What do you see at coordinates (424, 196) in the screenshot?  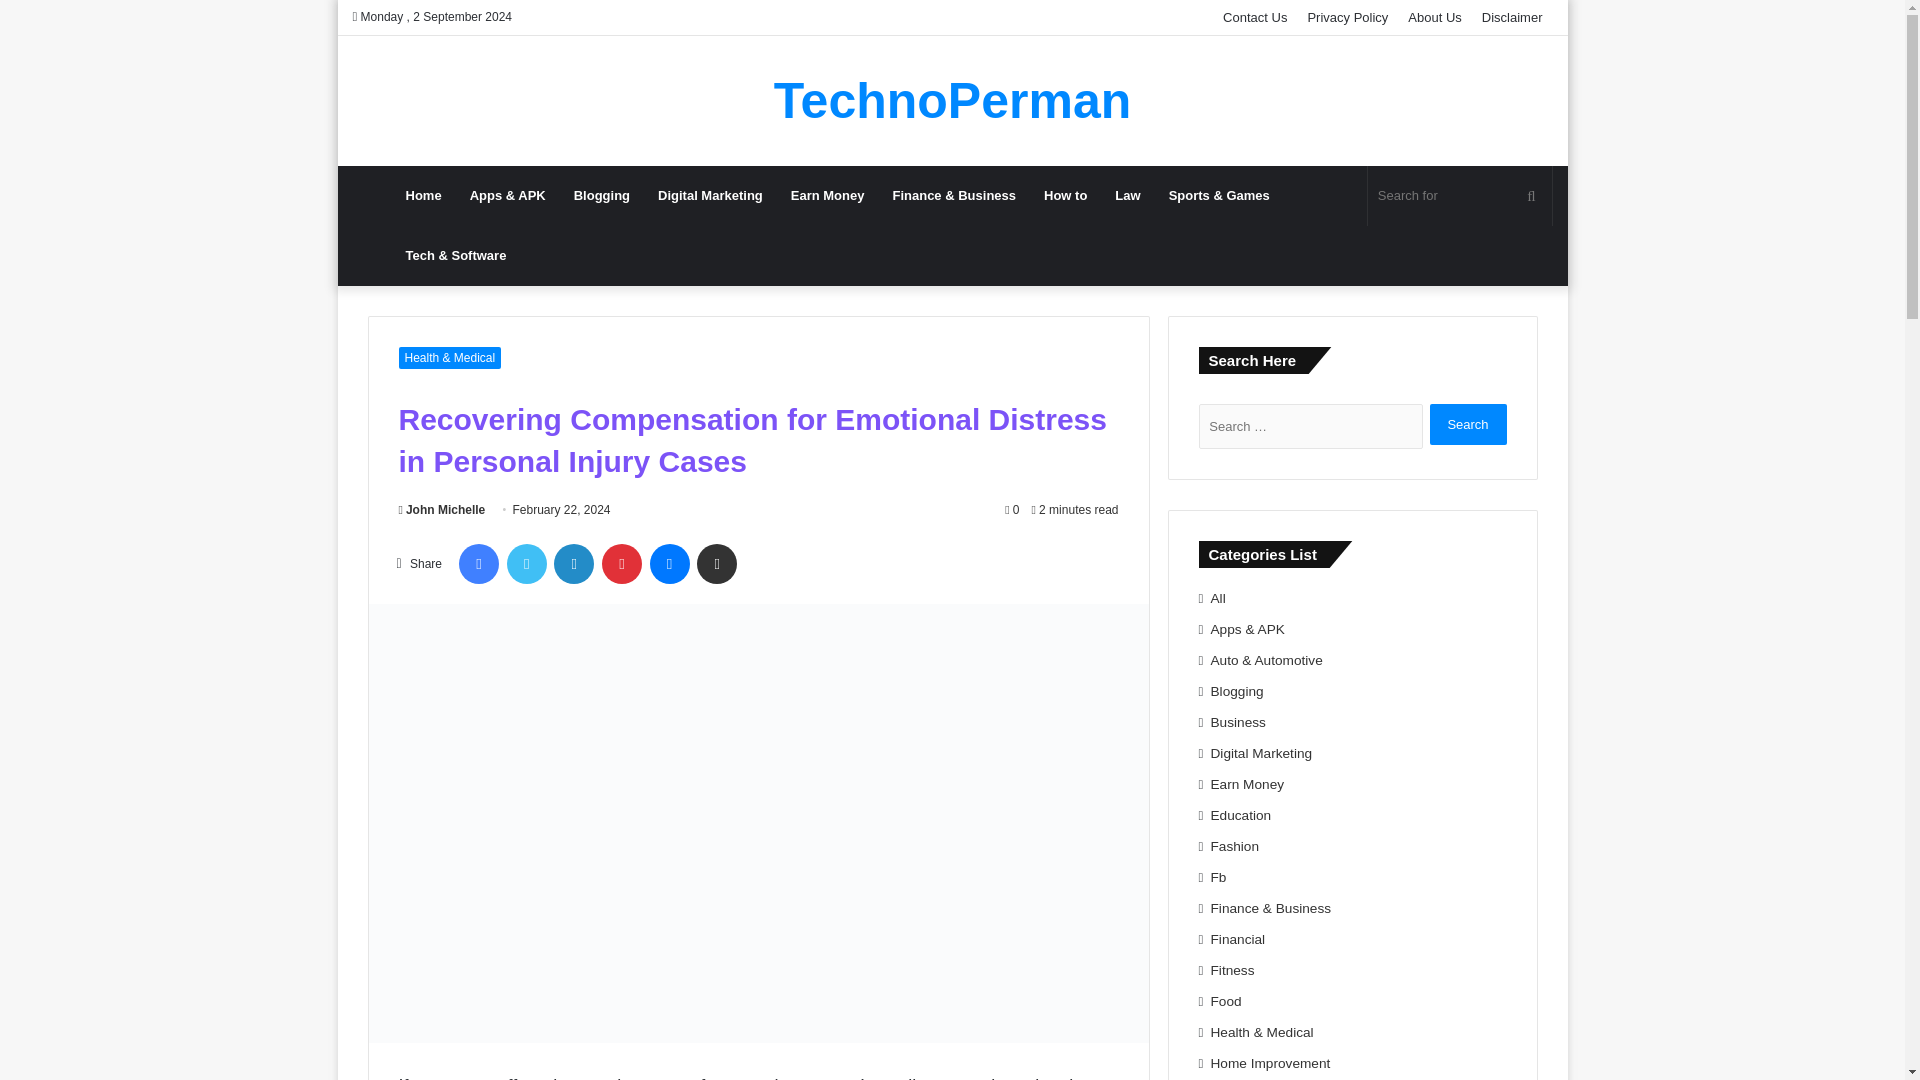 I see `Home` at bounding box center [424, 196].